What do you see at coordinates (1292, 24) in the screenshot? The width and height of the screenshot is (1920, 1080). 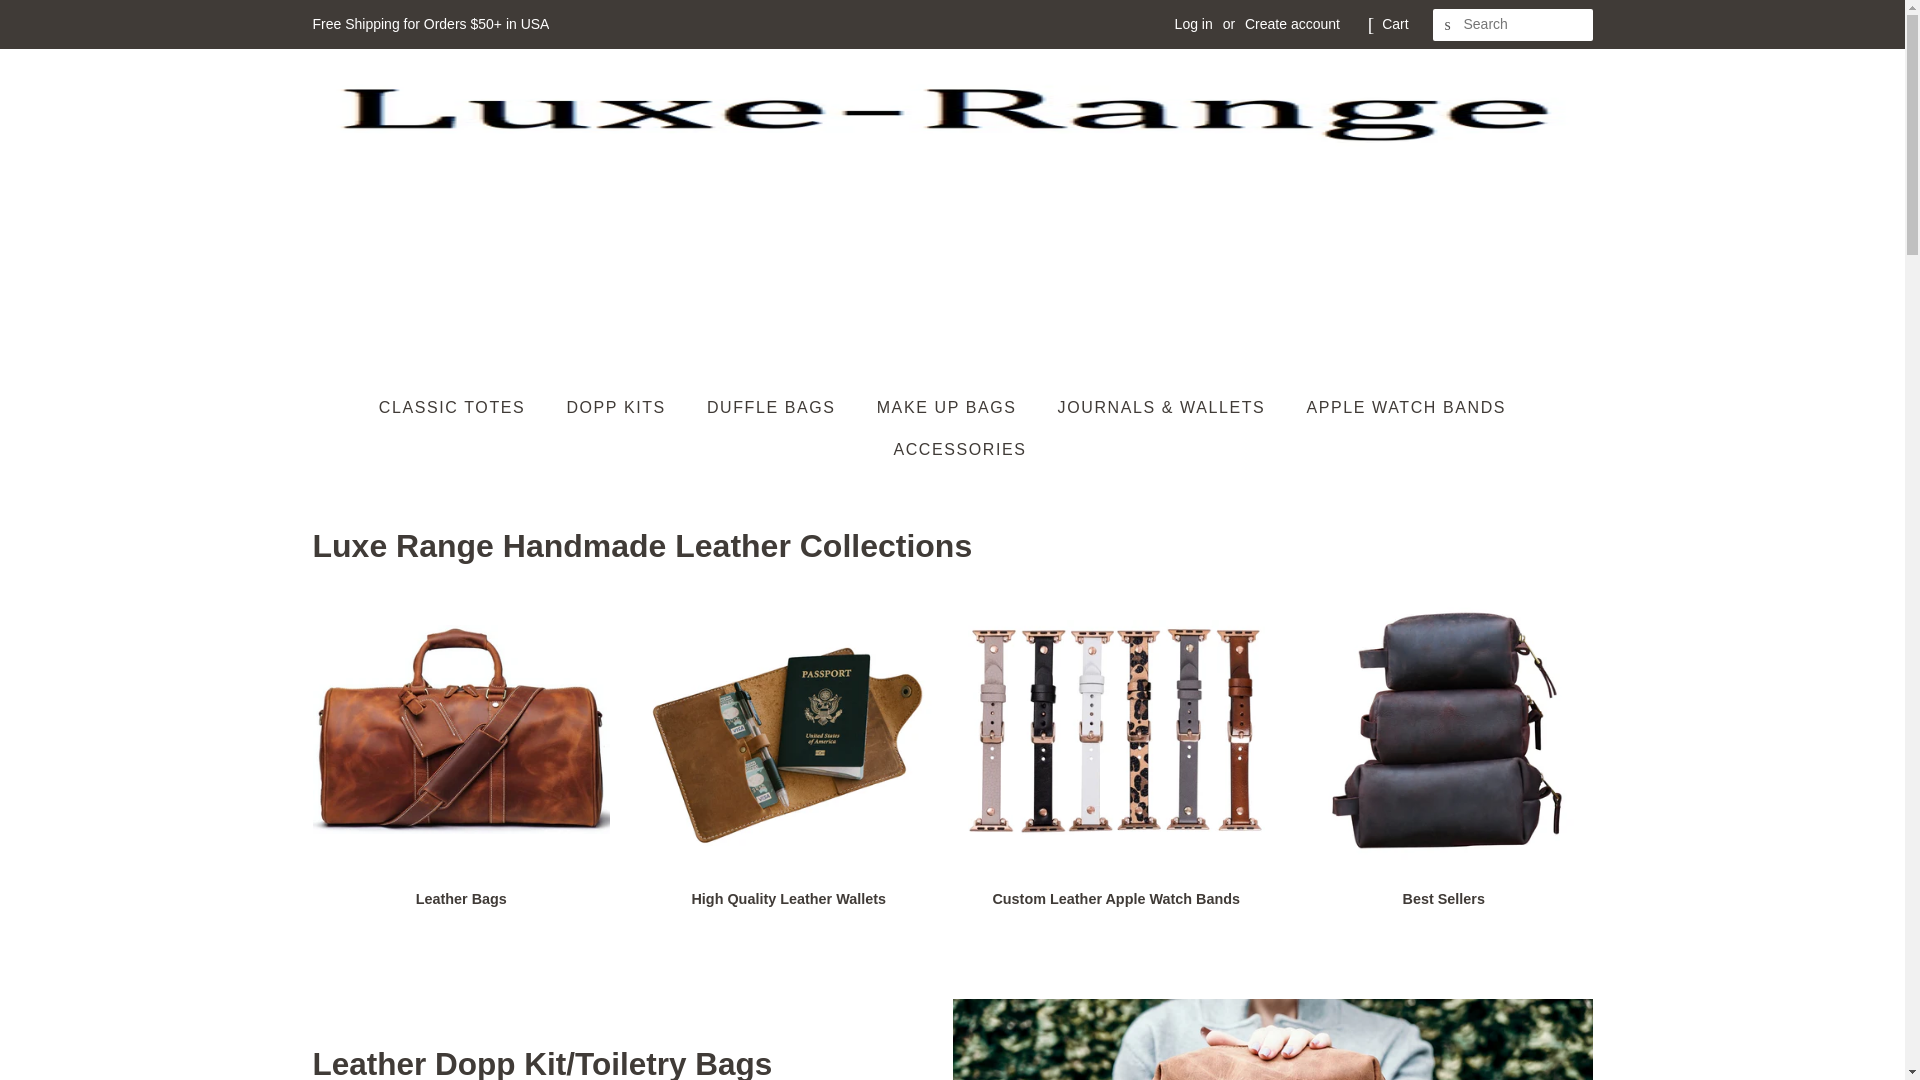 I see `Create account` at bounding box center [1292, 24].